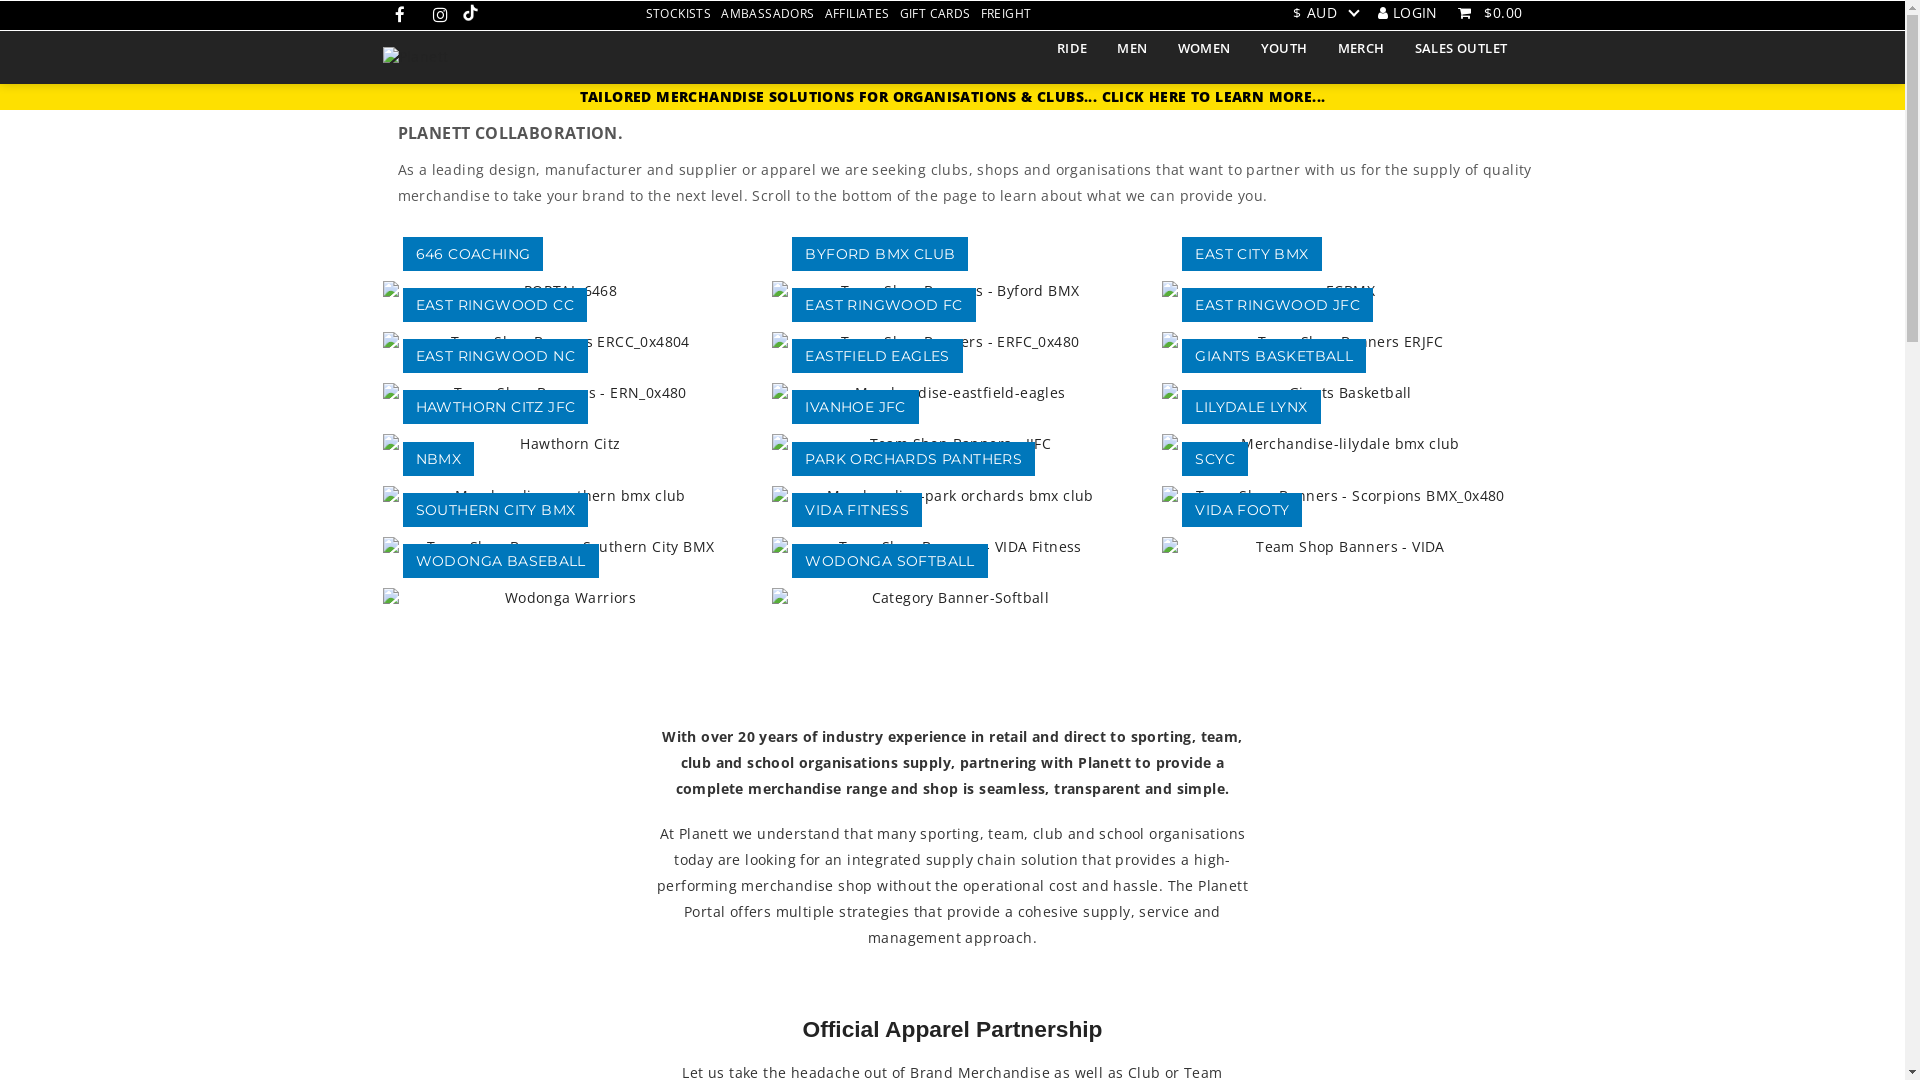  I want to click on RIDE, so click(1072, 48).